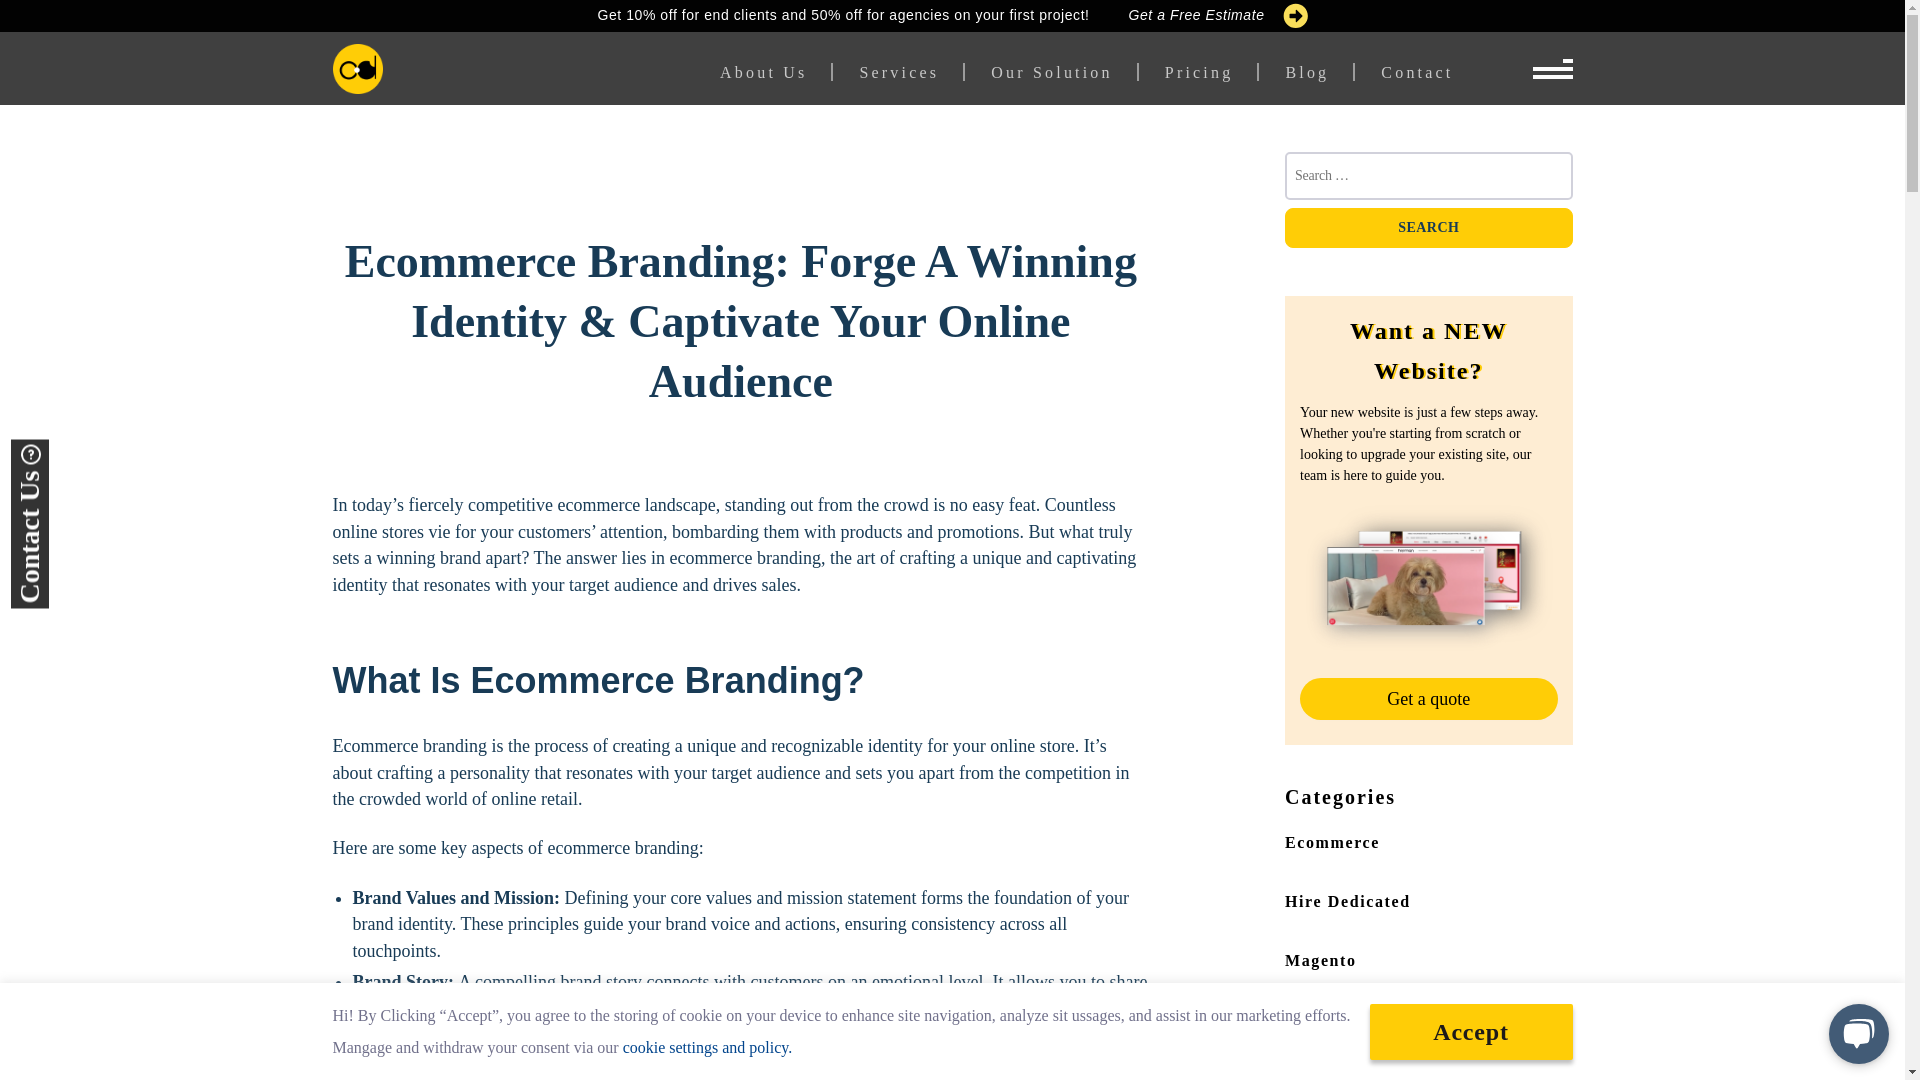 The image size is (1920, 1080). What do you see at coordinates (1404, 72) in the screenshot?
I see `Contact` at bounding box center [1404, 72].